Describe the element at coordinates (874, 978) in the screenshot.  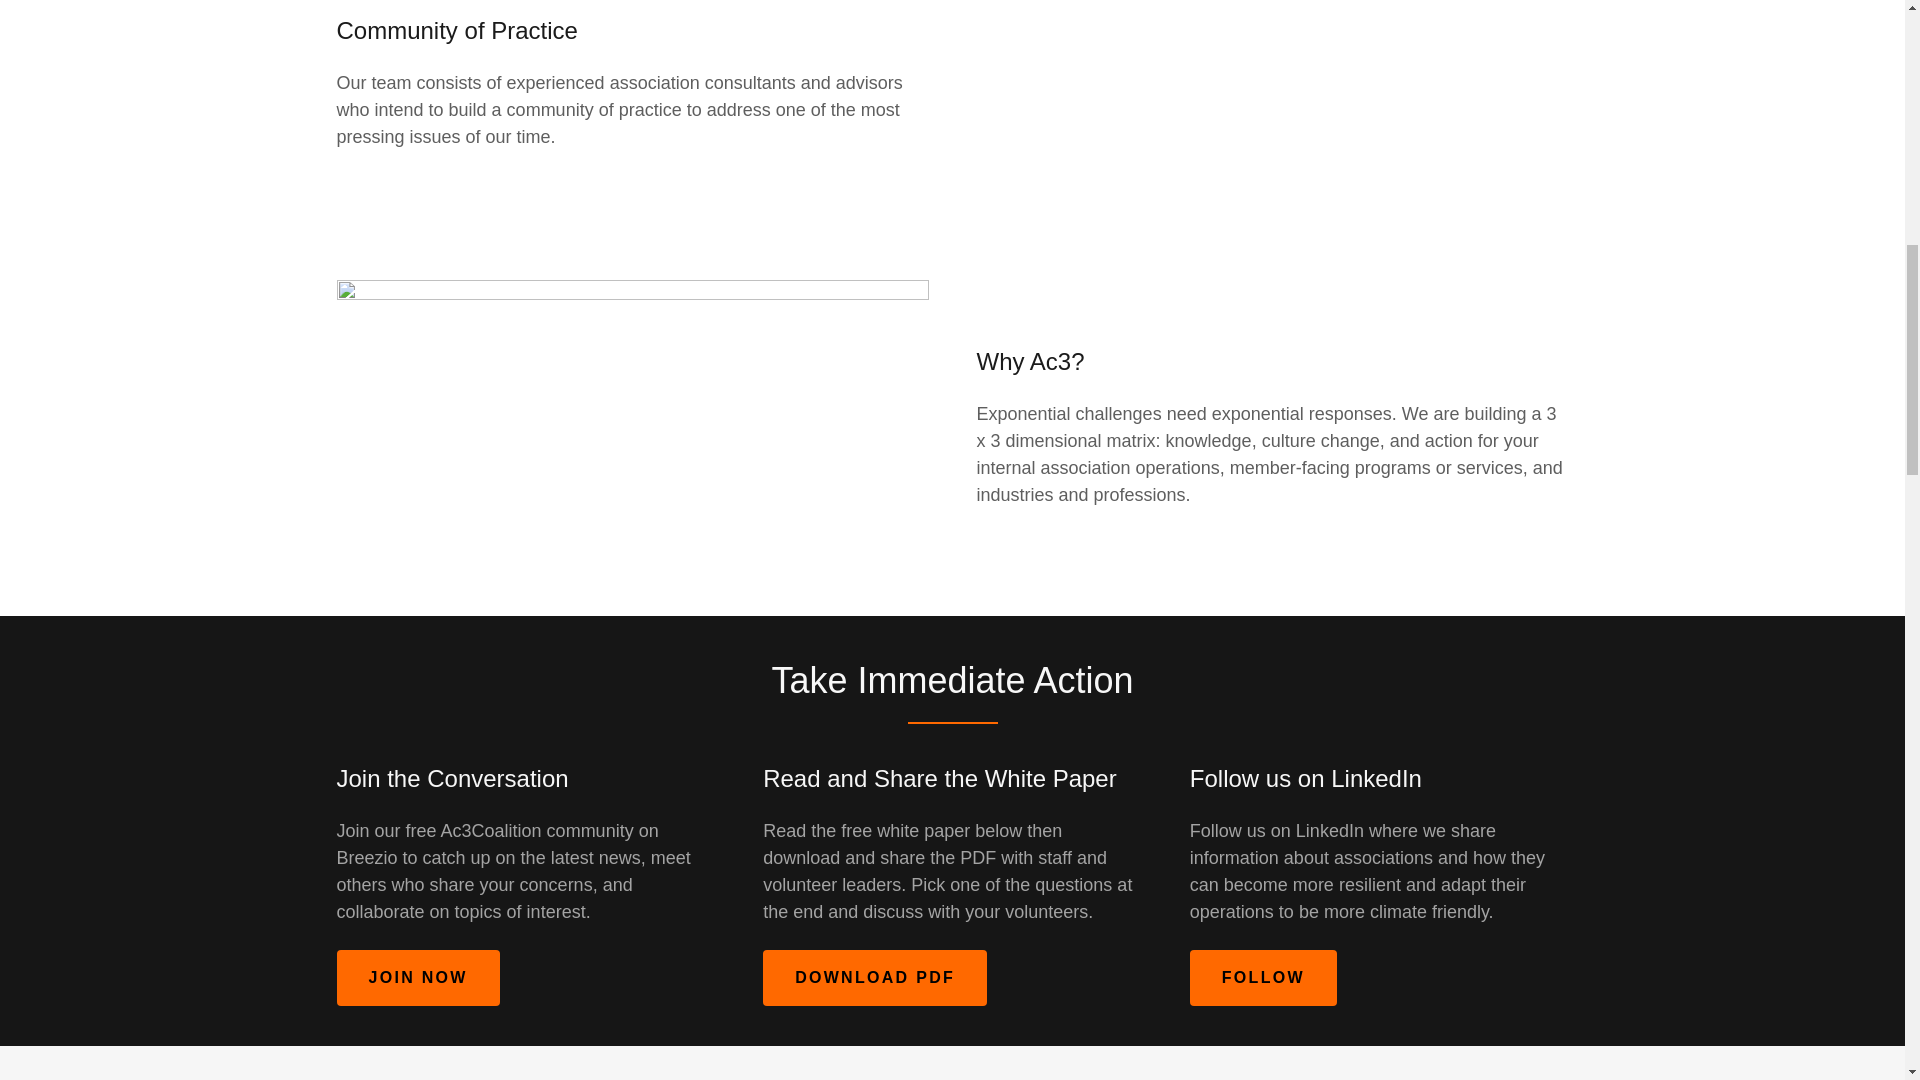
I see `DOWNLOAD PDF` at that location.